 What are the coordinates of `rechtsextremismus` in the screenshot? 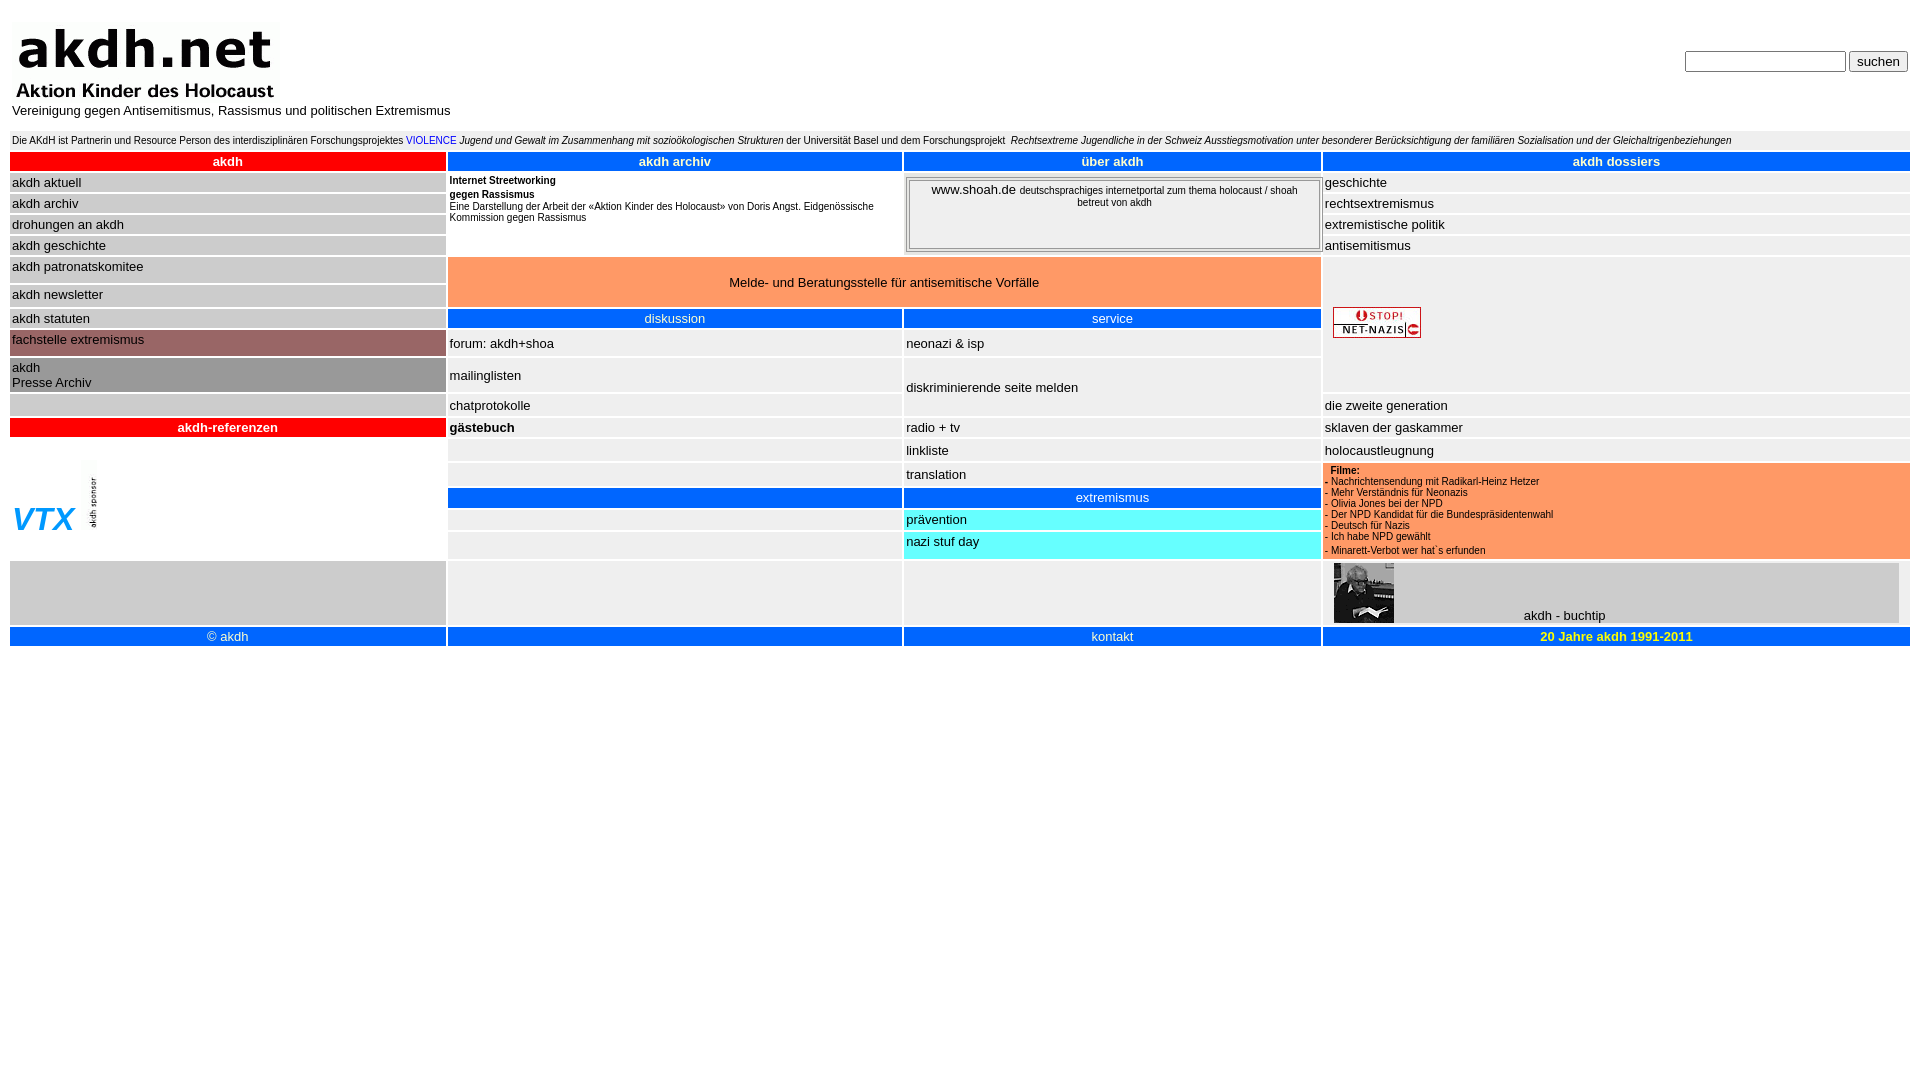 It's located at (1380, 204).